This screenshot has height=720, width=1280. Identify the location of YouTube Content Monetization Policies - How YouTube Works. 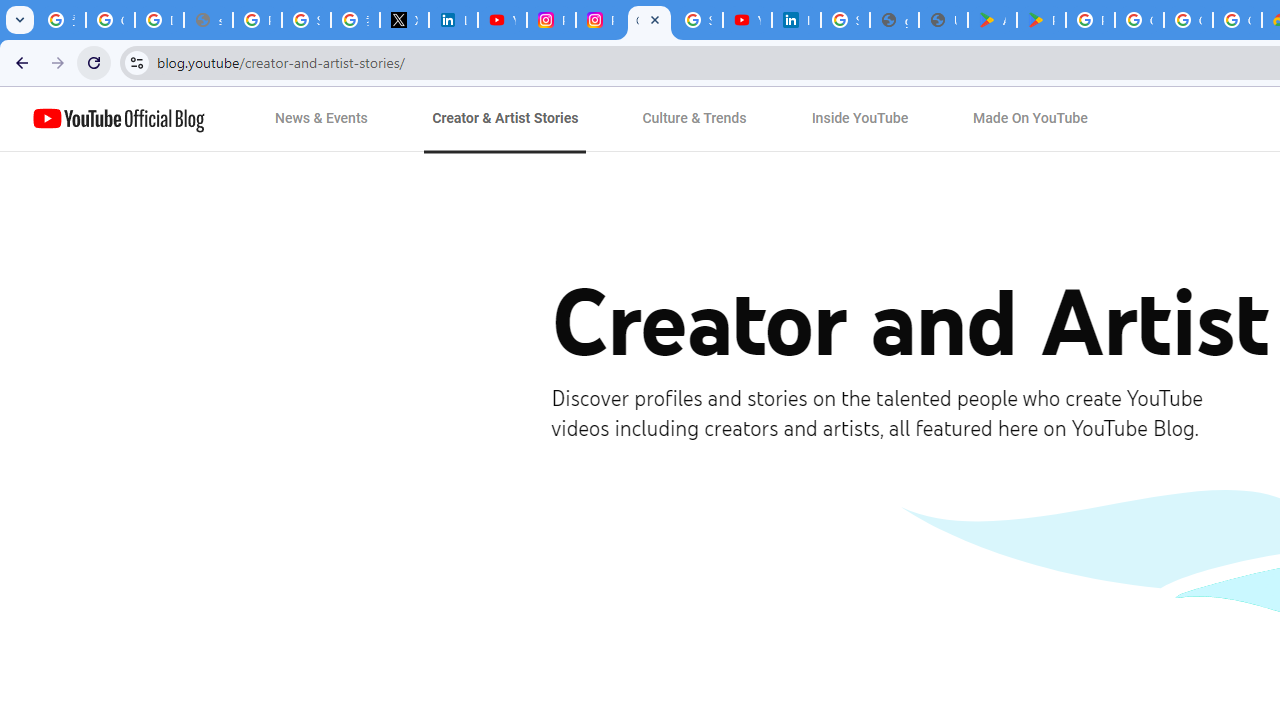
(502, 20).